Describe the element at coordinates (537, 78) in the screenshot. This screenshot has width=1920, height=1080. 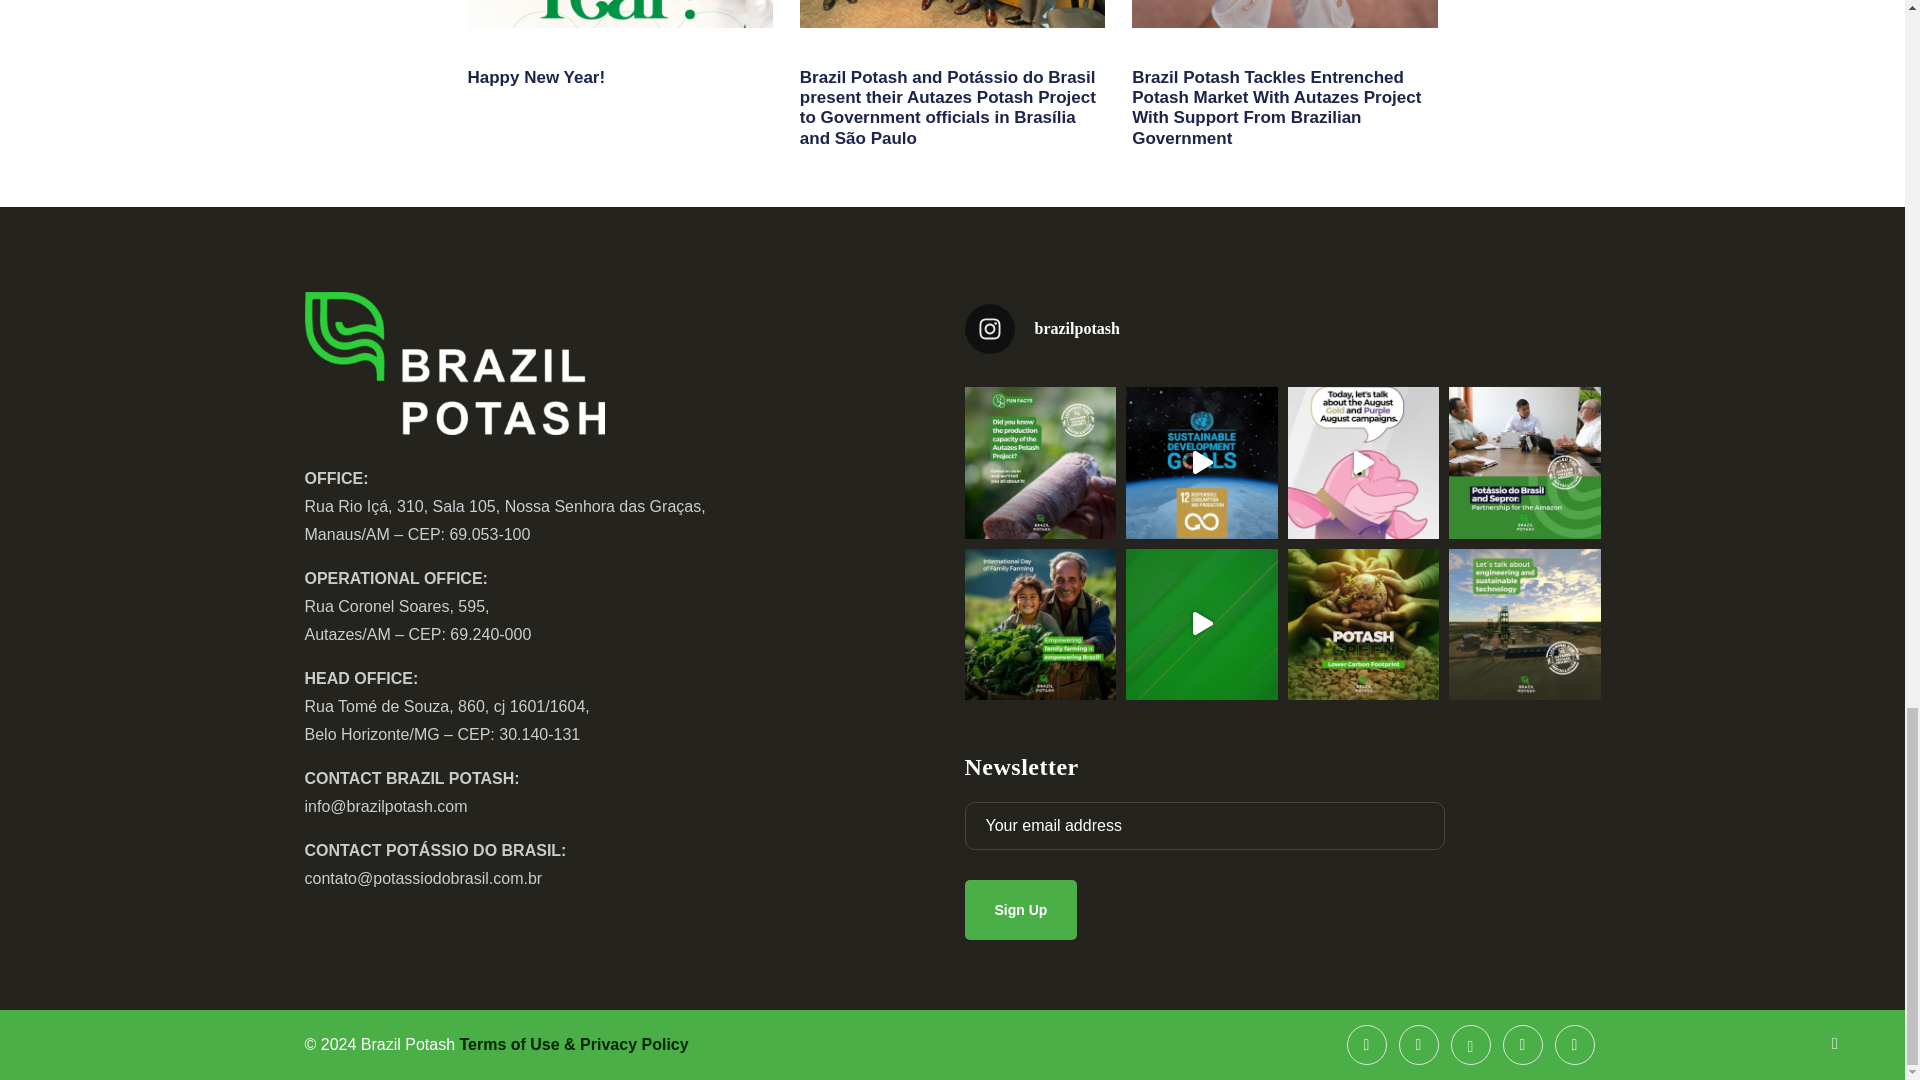
I see `Happy New Year!` at that location.